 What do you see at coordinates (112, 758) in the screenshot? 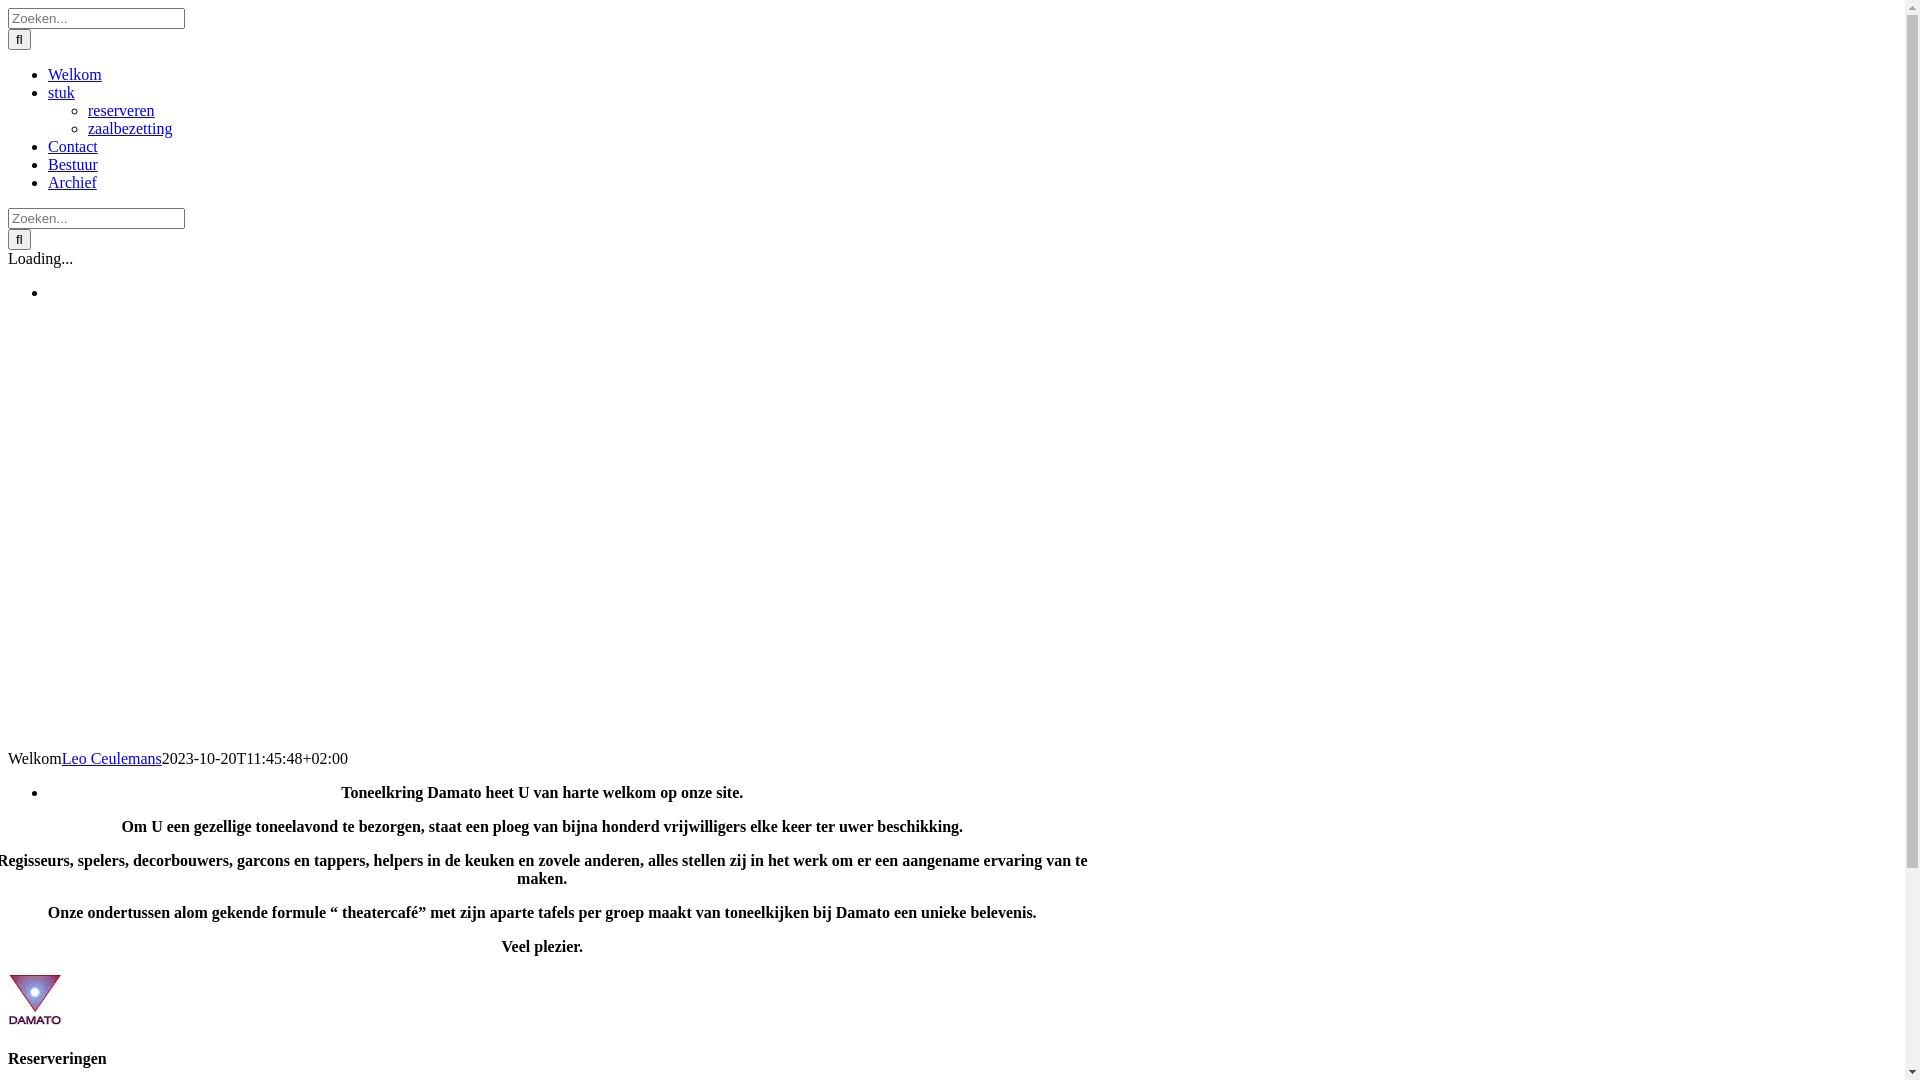
I see `Leo Ceulemans` at bounding box center [112, 758].